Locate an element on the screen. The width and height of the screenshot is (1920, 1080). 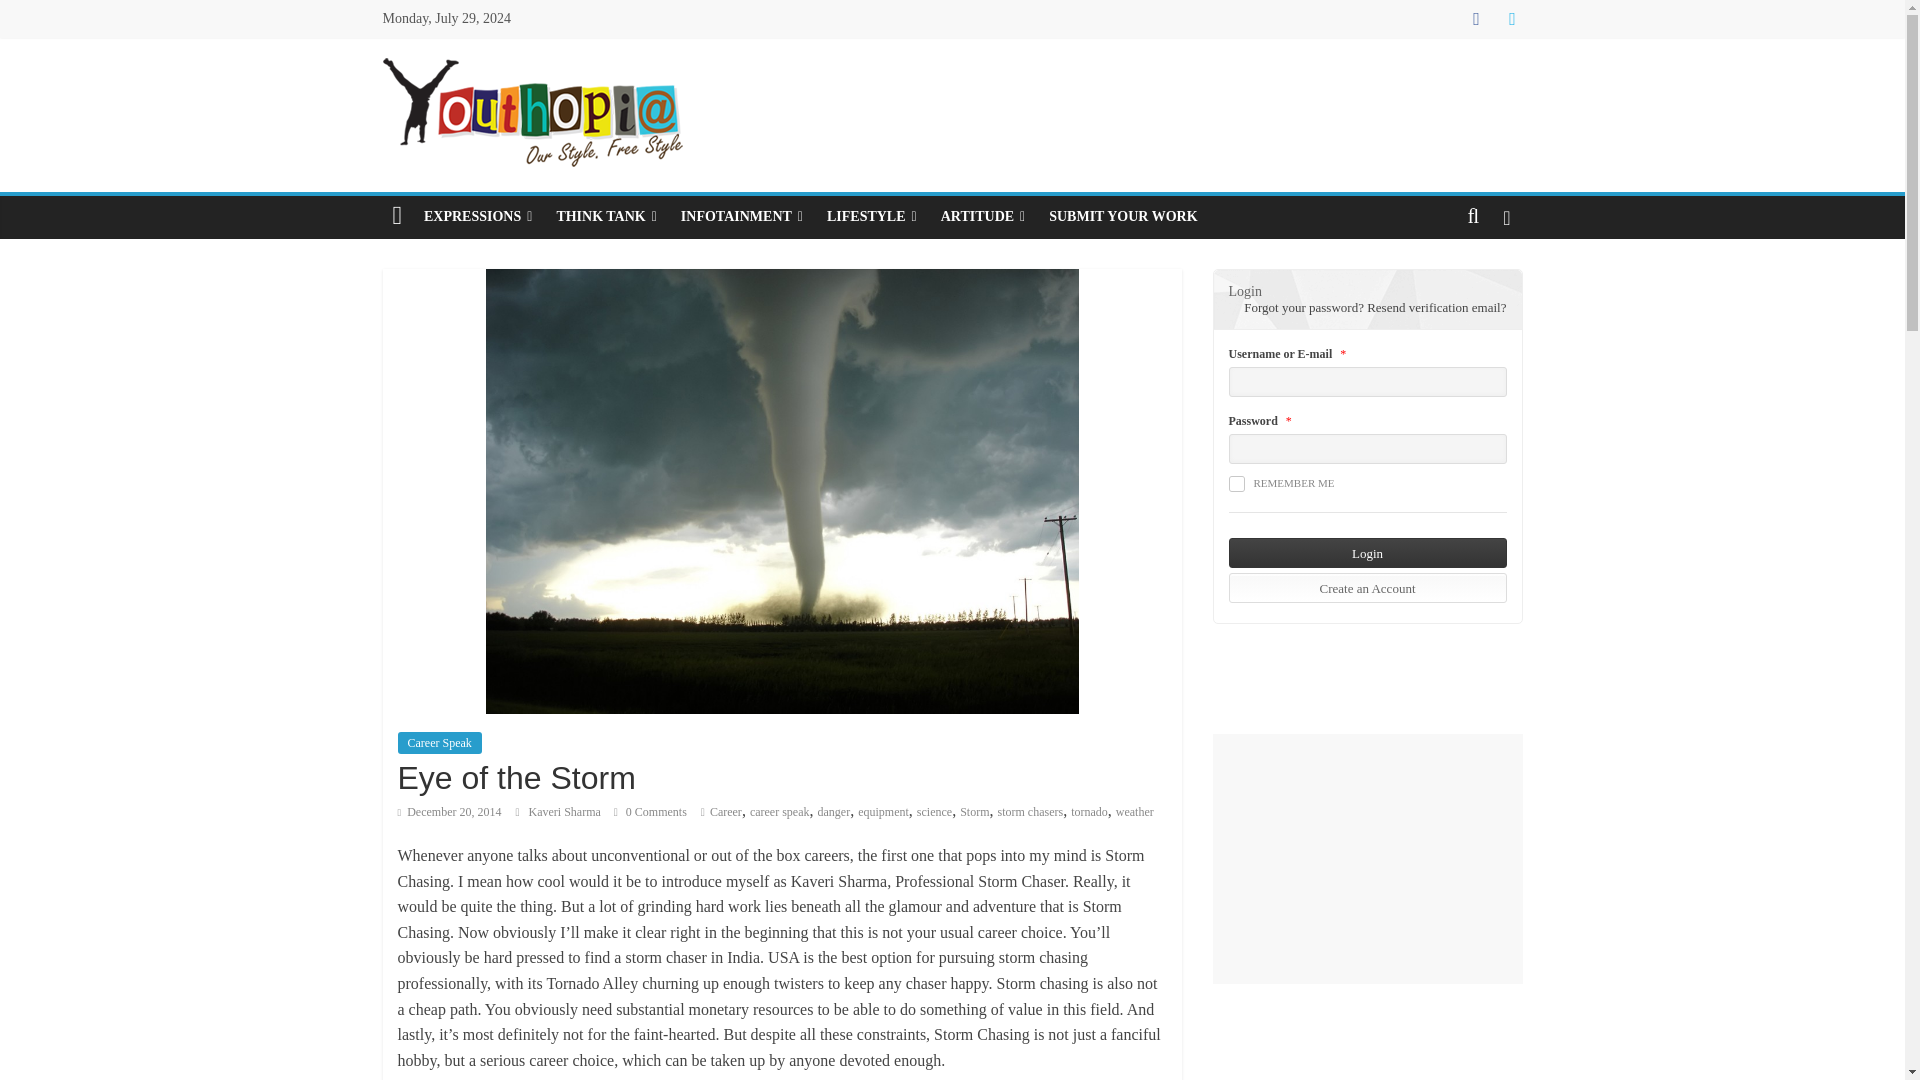
career speak is located at coordinates (780, 810).